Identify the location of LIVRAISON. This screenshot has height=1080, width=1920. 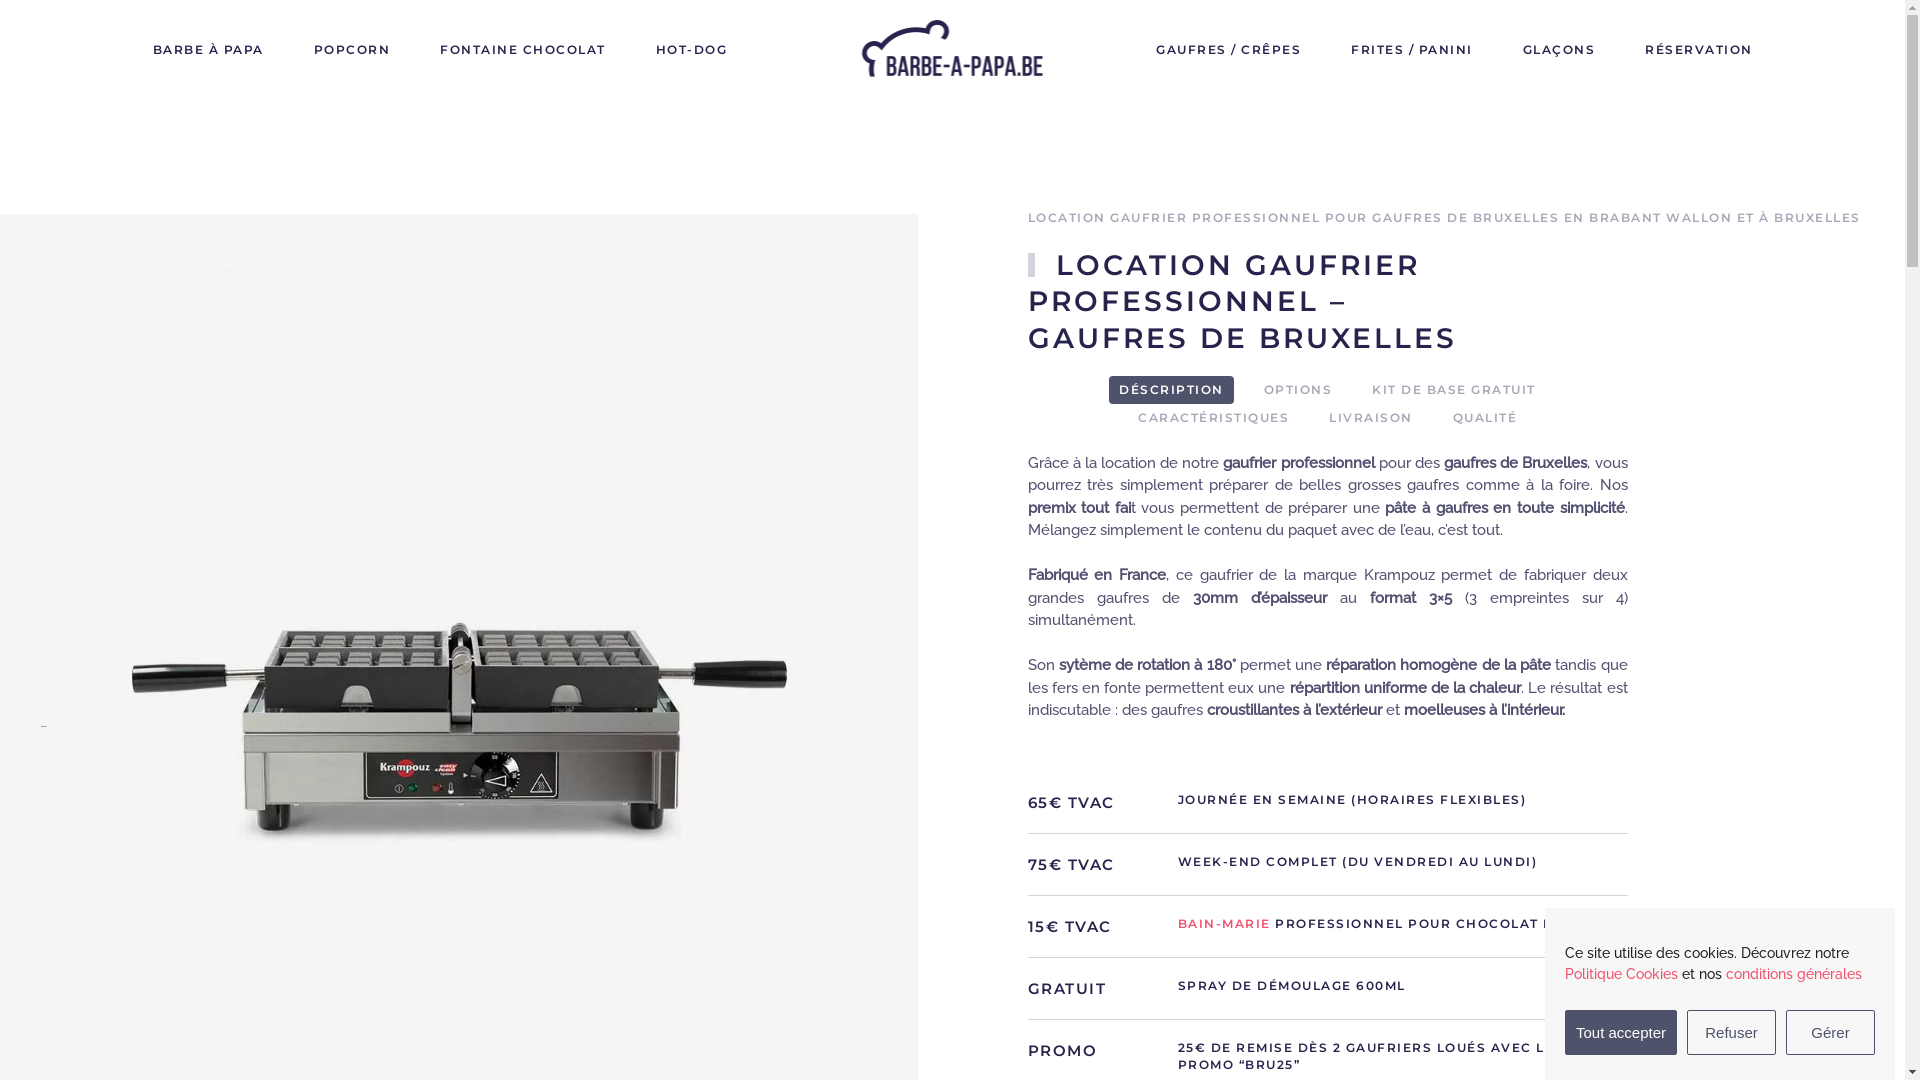
(1371, 418).